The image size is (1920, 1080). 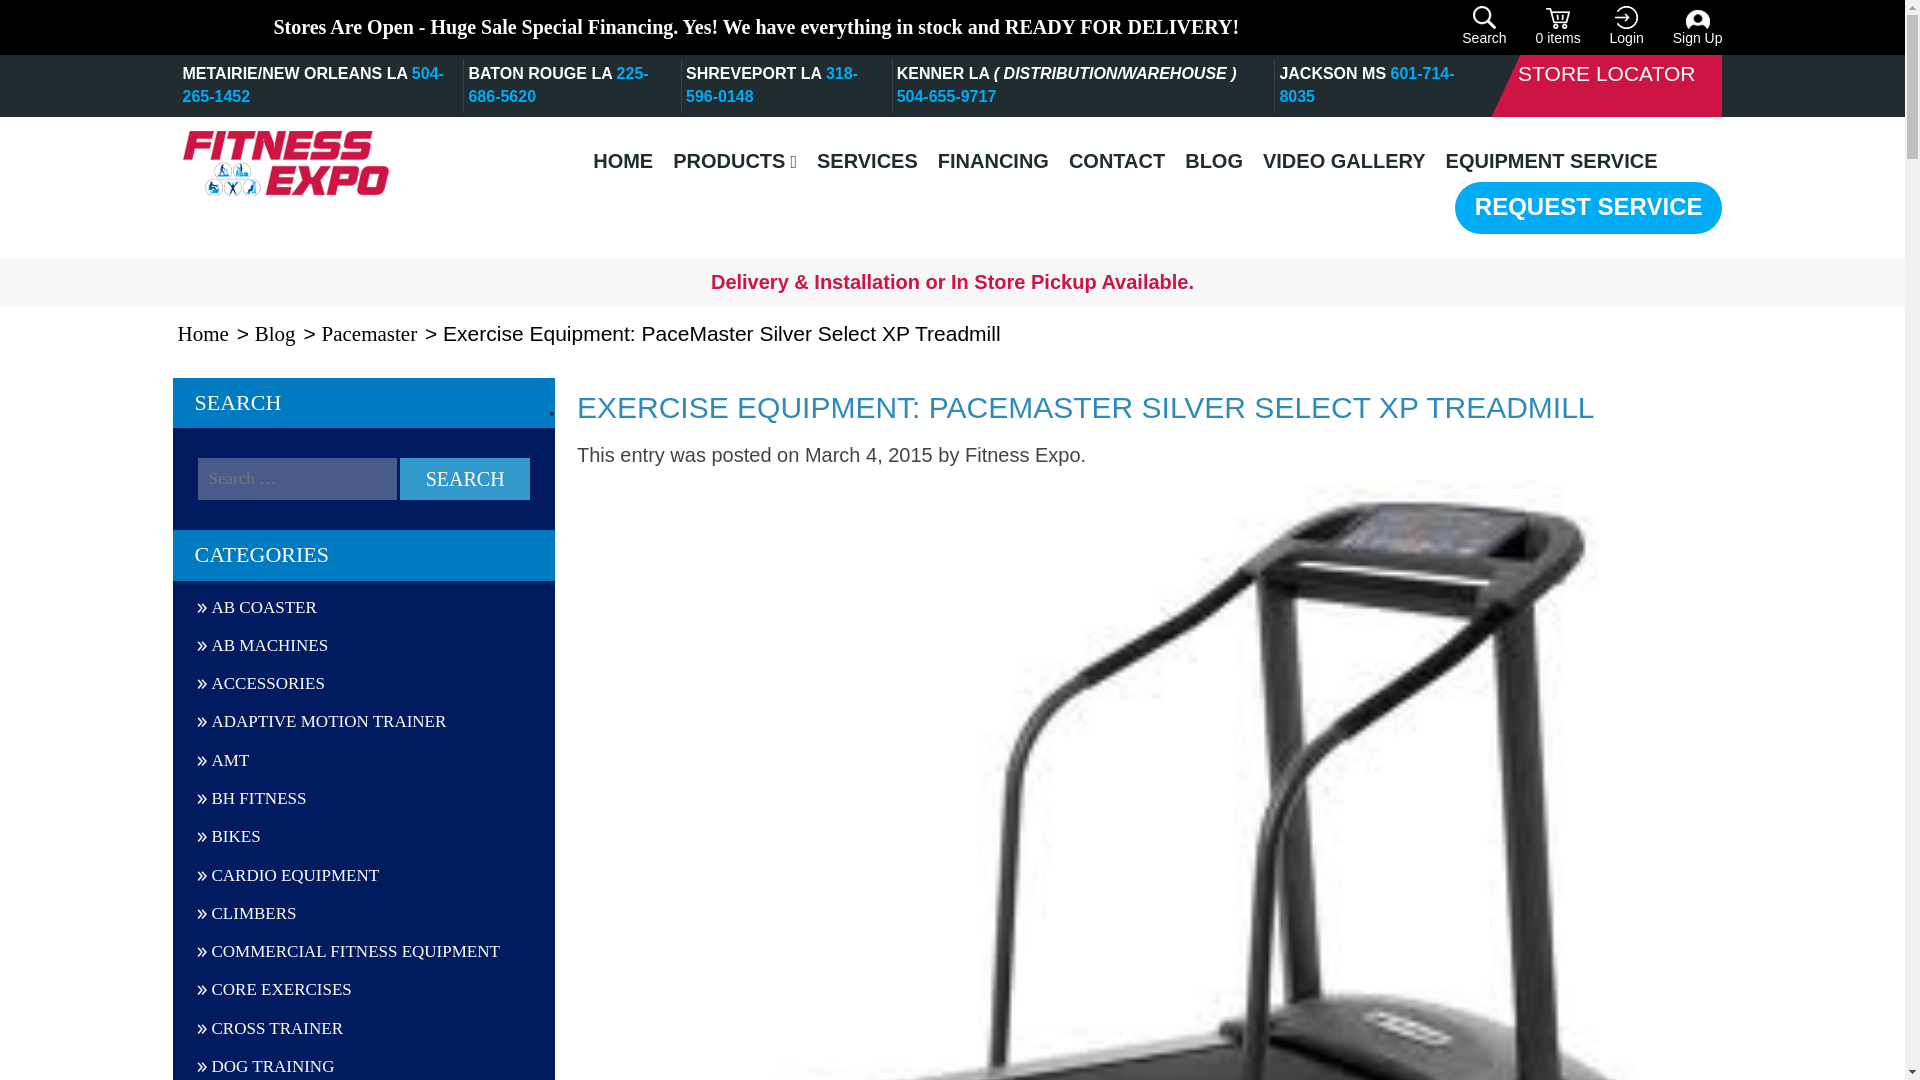 I want to click on 504-265-1452, so click(x=312, y=84).